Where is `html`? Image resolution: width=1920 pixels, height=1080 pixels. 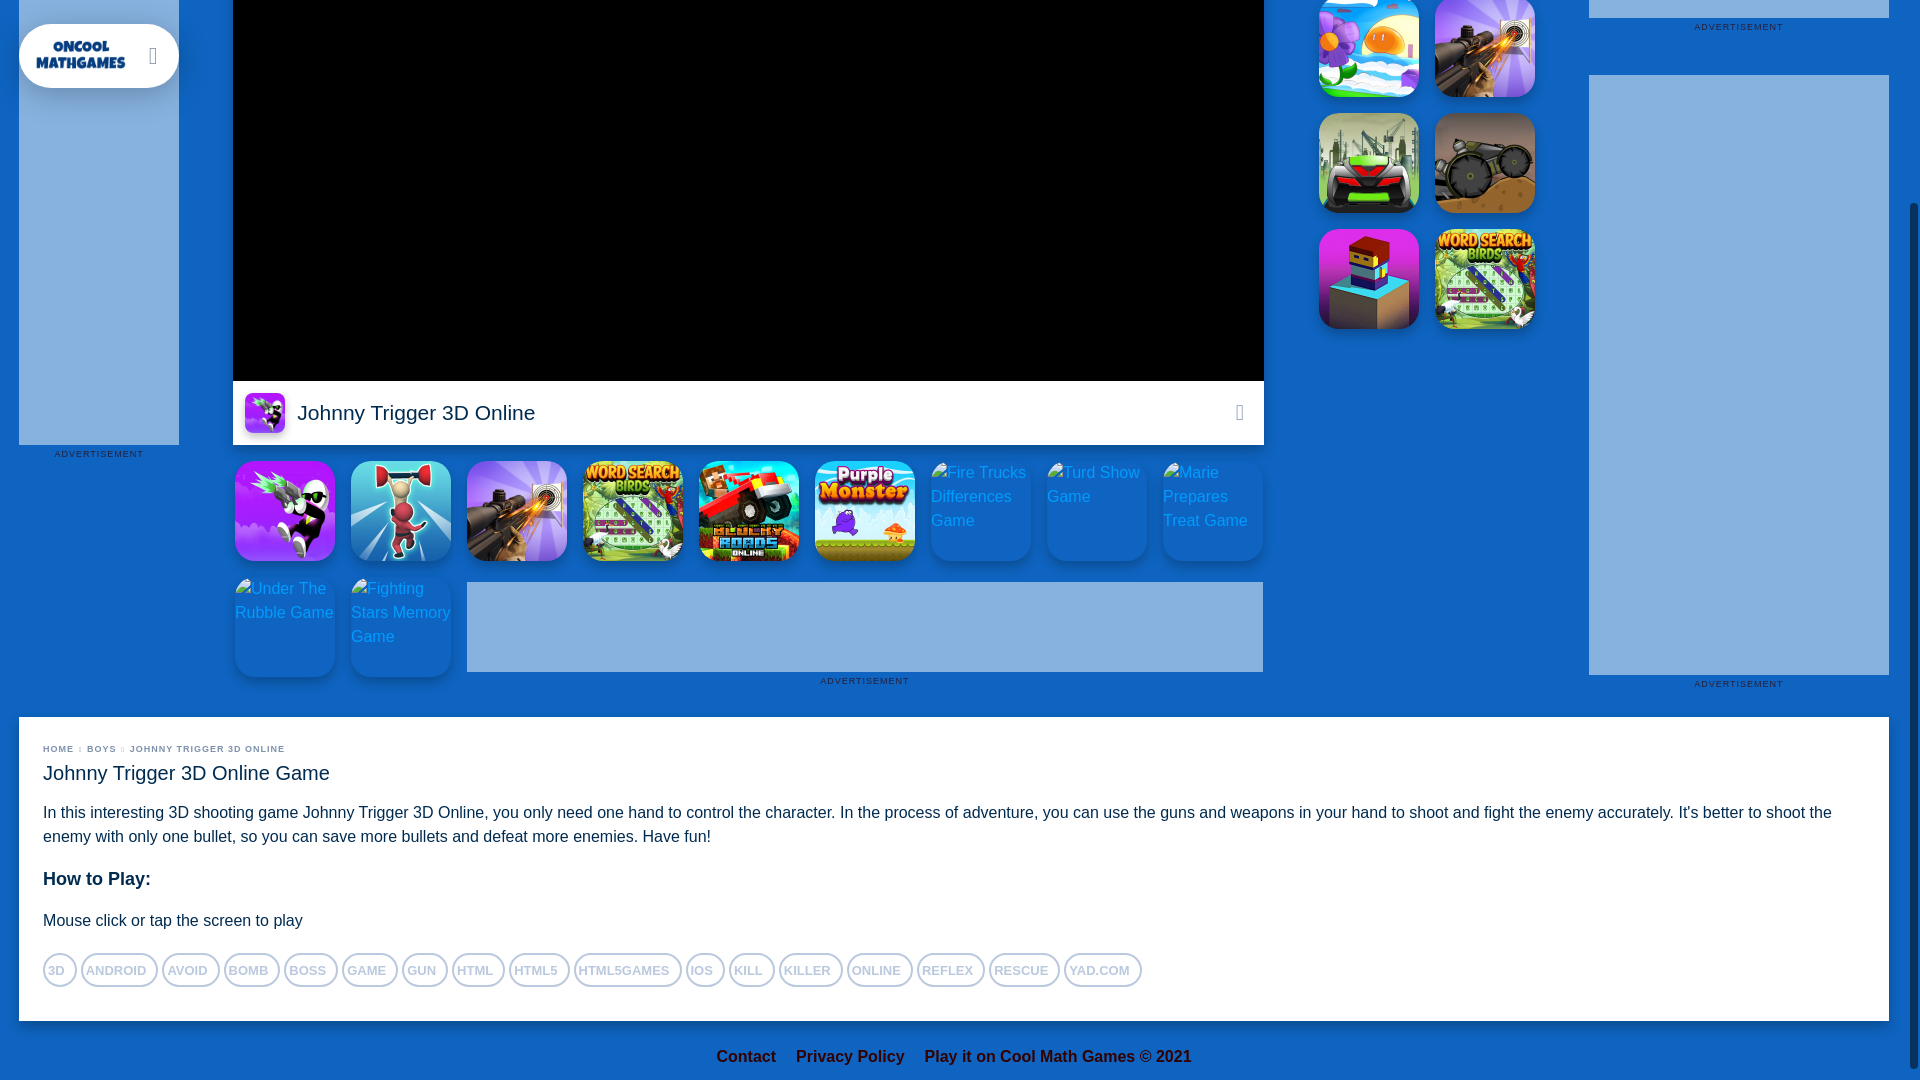
html is located at coordinates (478, 970).